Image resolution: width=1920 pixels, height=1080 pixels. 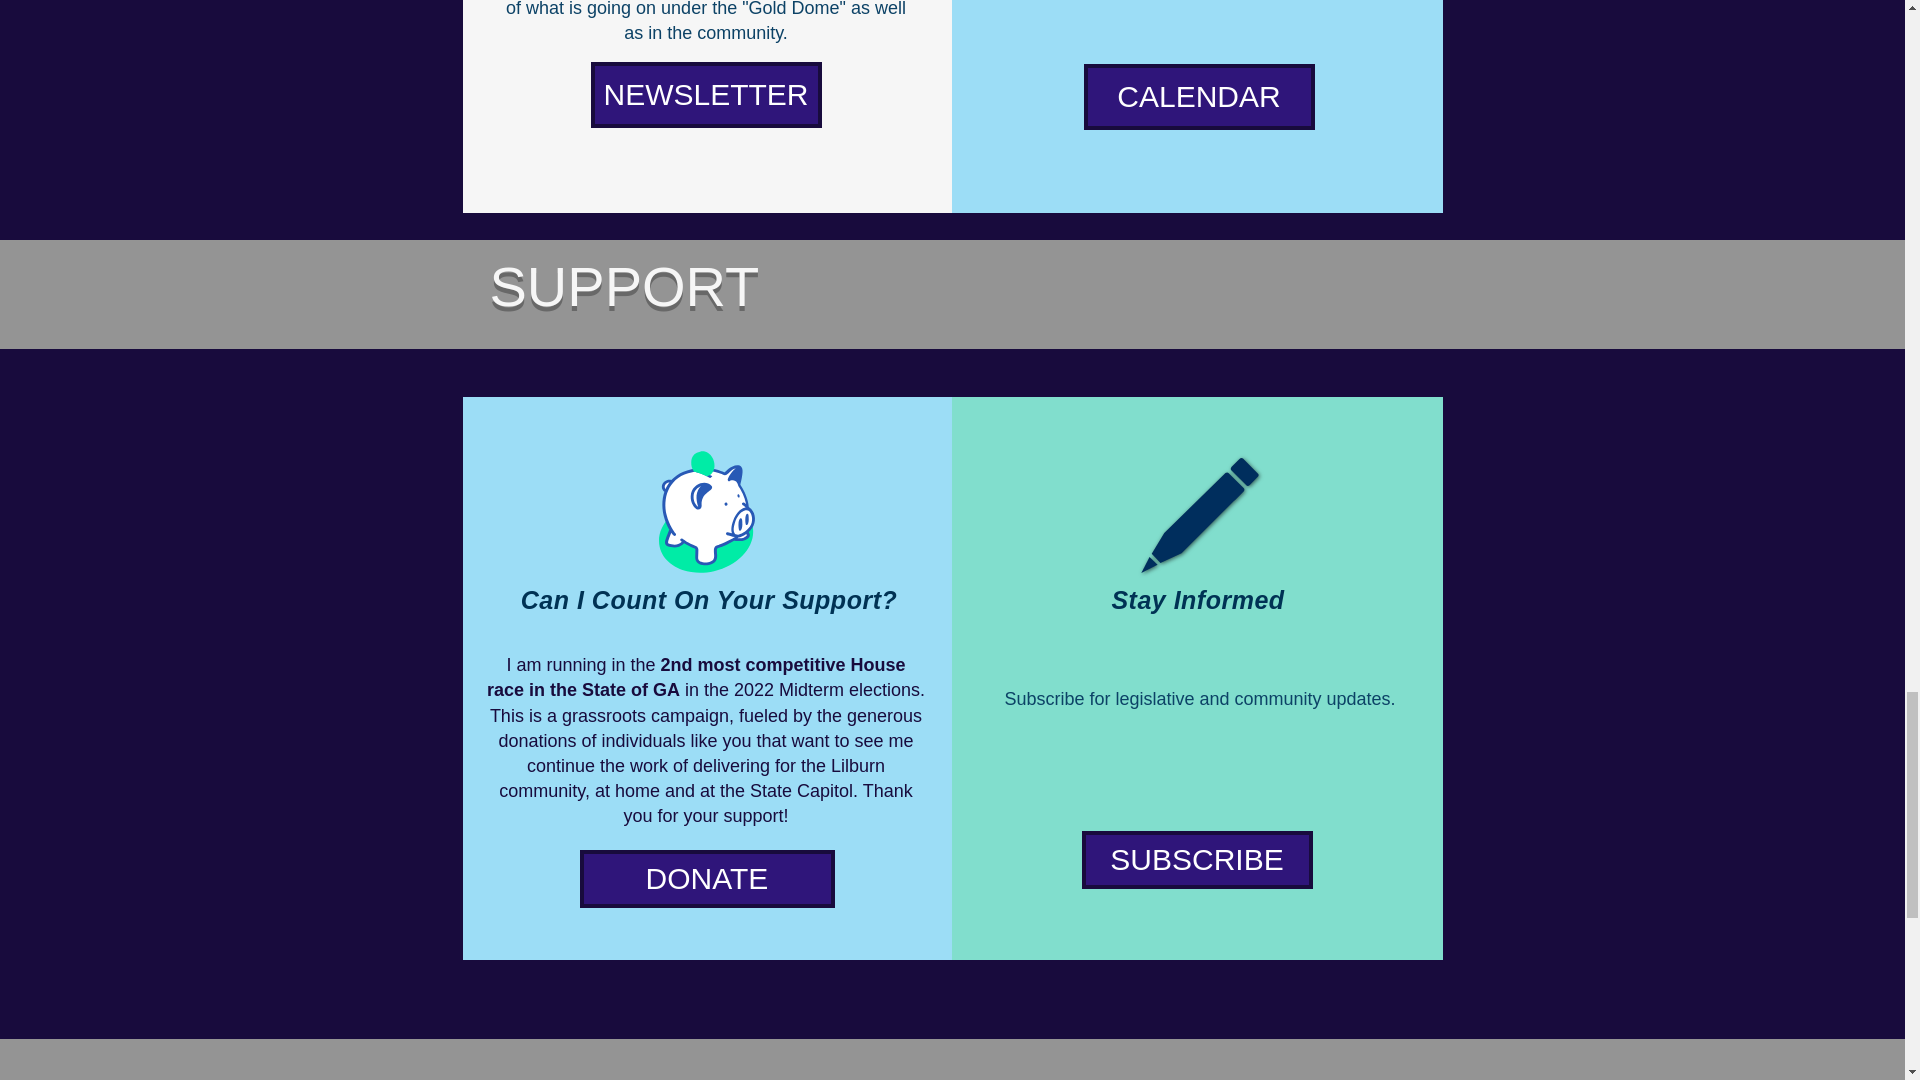 I want to click on CALENDAR, so click(x=1200, y=96).